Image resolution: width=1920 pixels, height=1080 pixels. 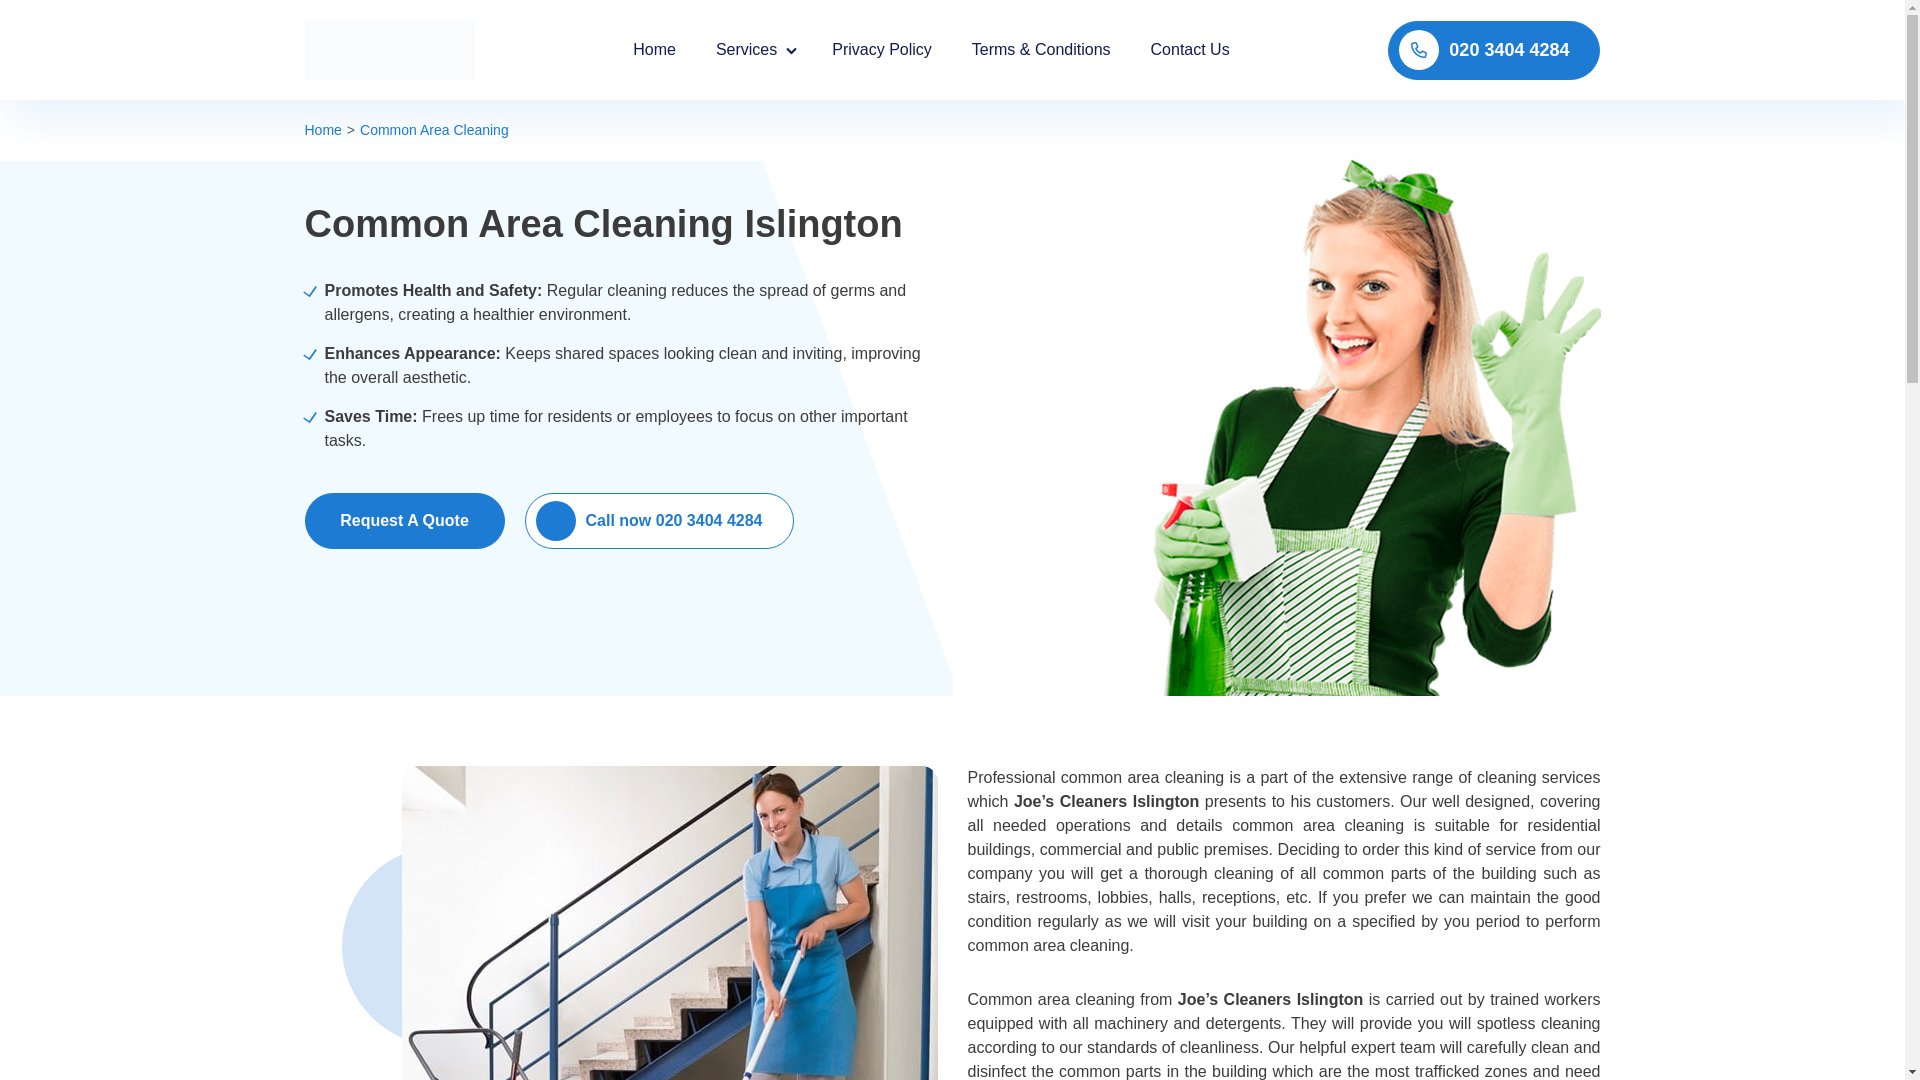 What do you see at coordinates (403, 520) in the screenshot?
I see `Request A Quote` at bounding box center [403, 520].